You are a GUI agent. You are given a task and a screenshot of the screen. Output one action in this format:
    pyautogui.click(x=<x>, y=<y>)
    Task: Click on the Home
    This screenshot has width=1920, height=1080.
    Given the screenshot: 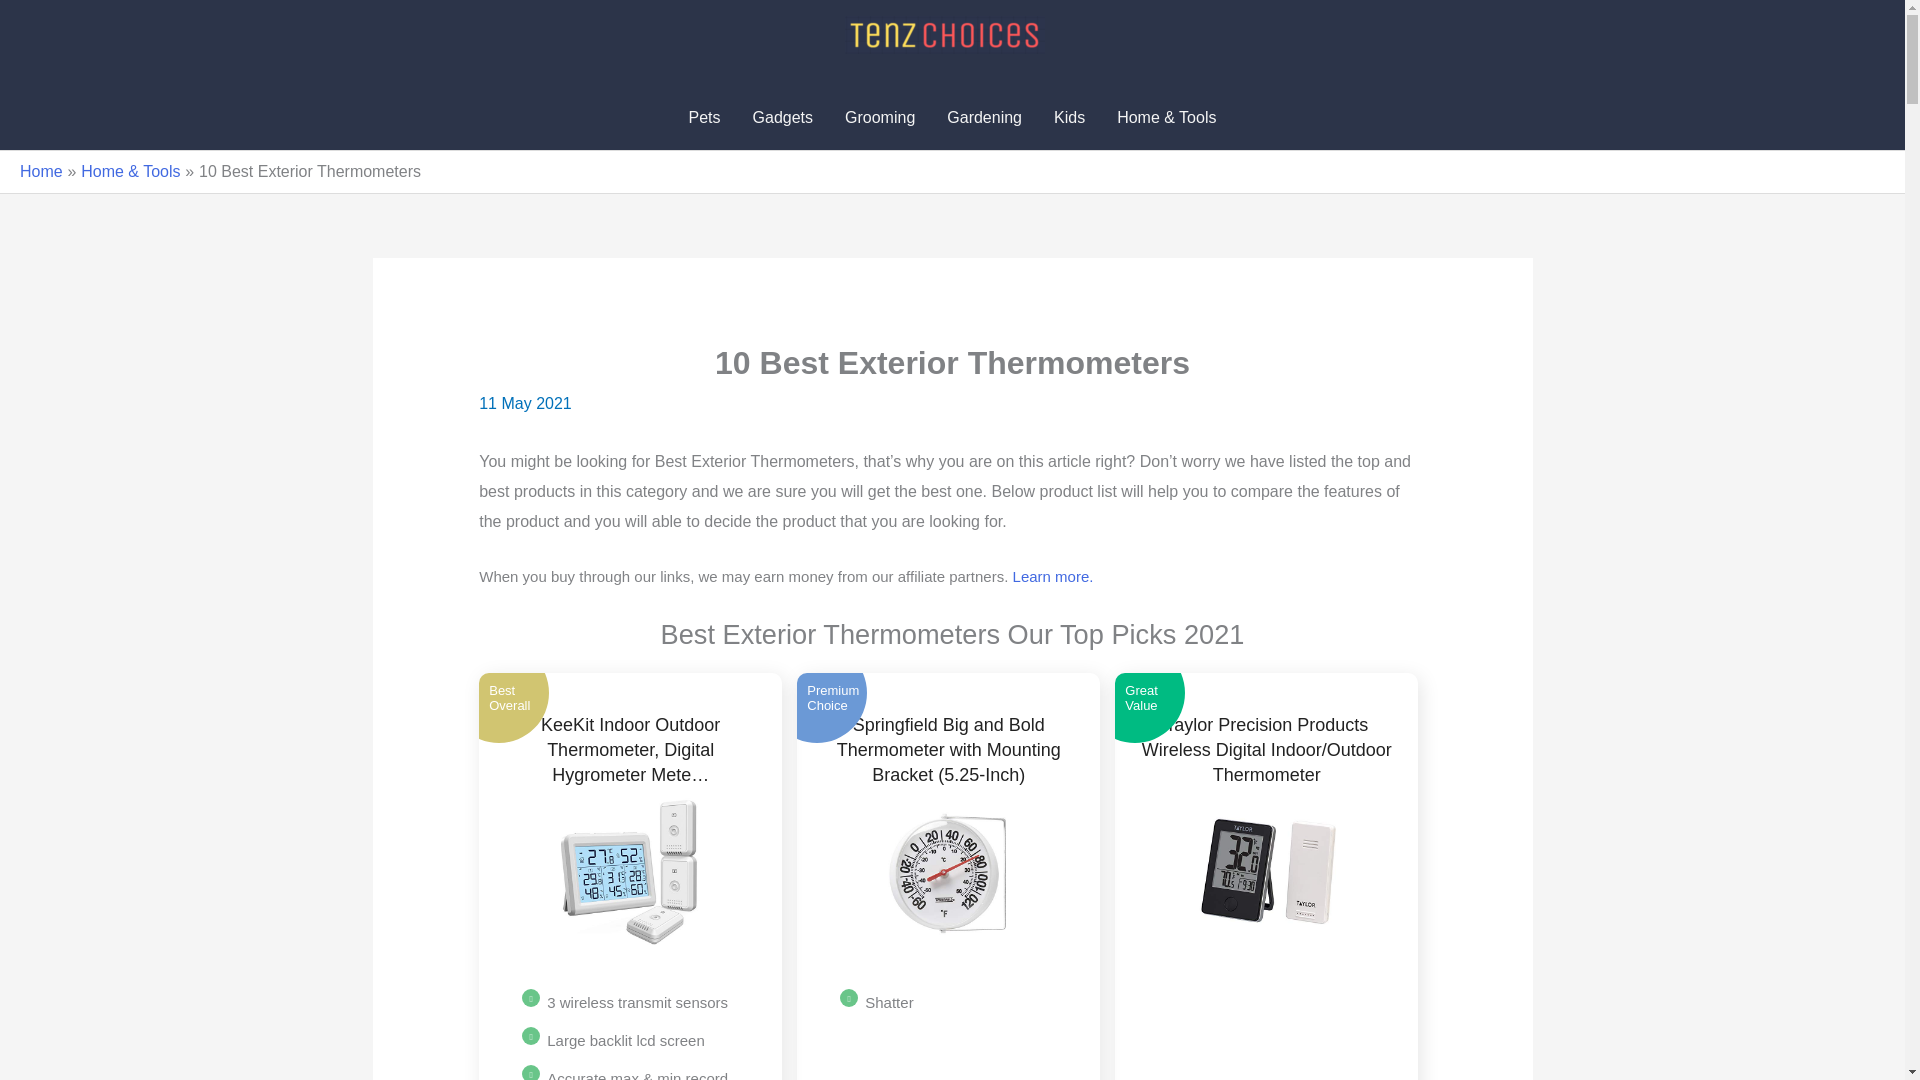 What is the action you would take?
    pyautogui.click(x=41, y=172)
    